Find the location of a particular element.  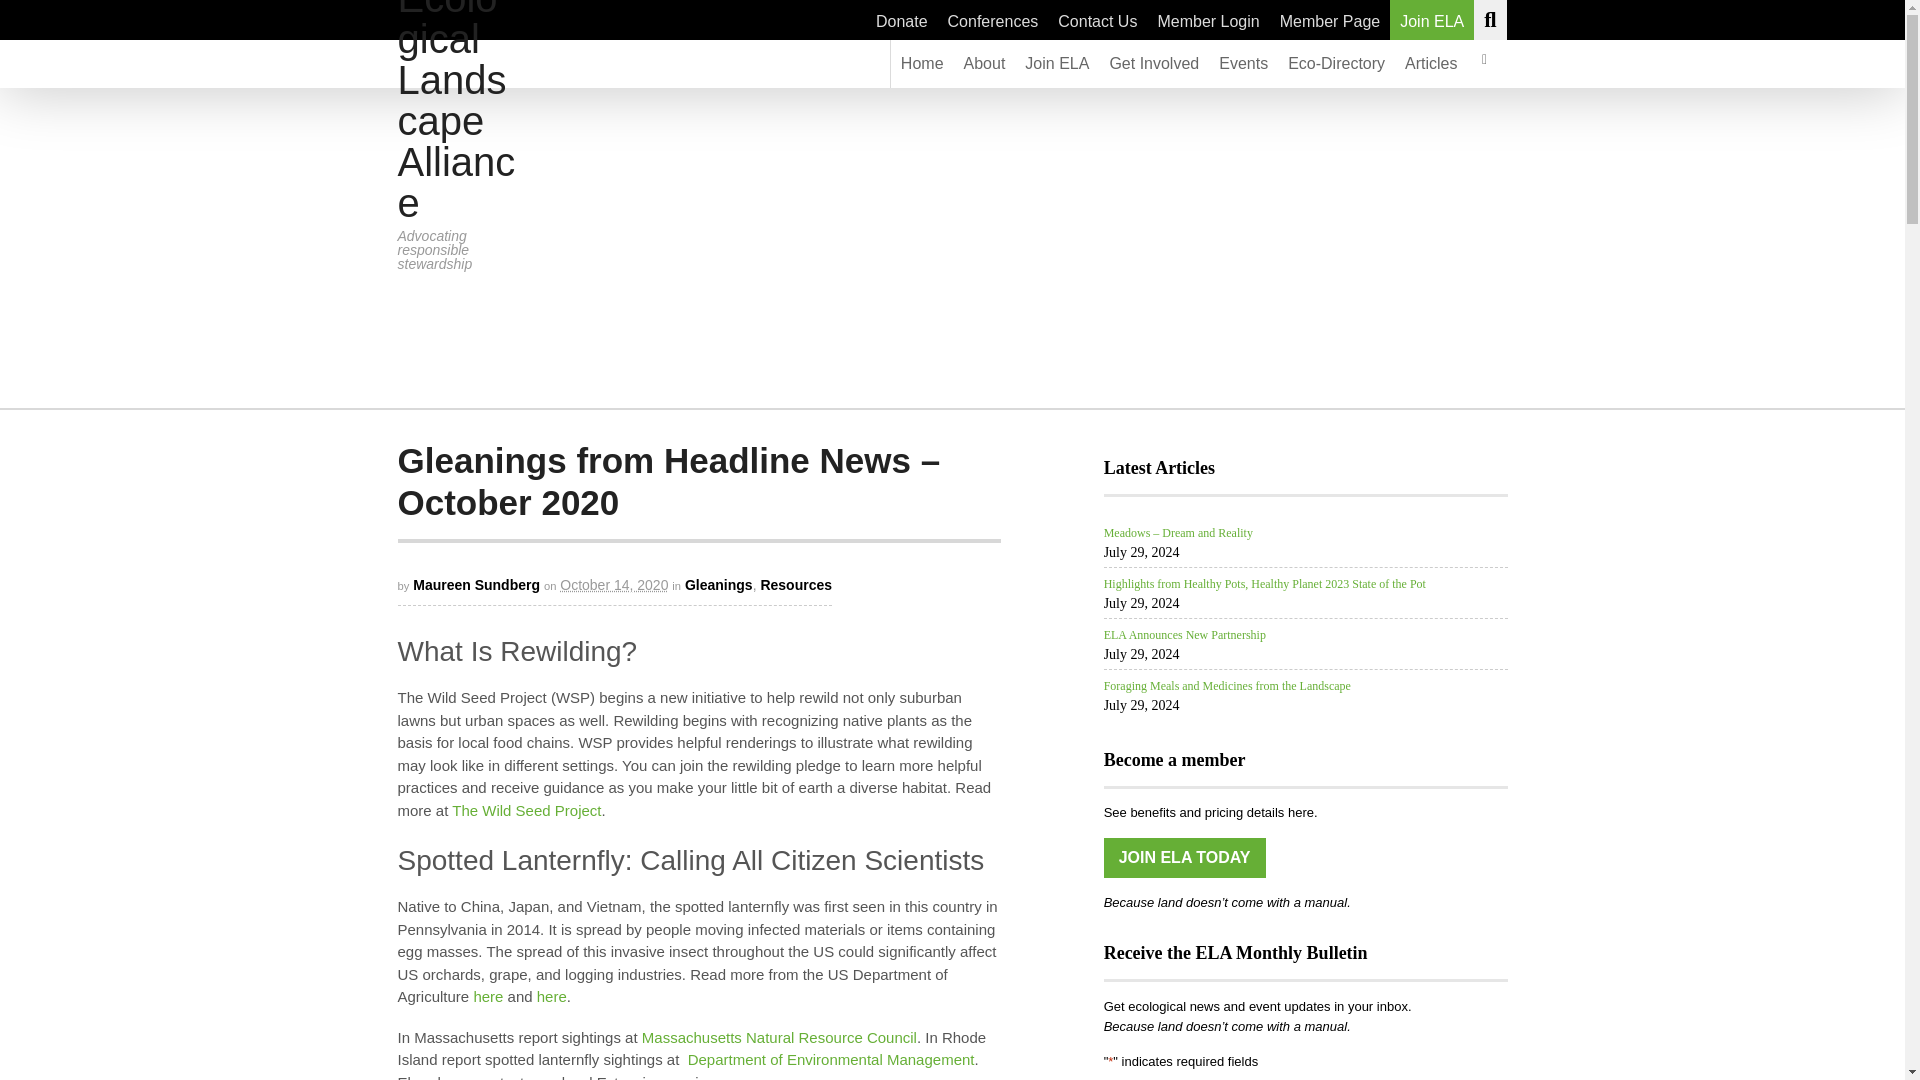

Member Login is located at coordinates (1208, 20).